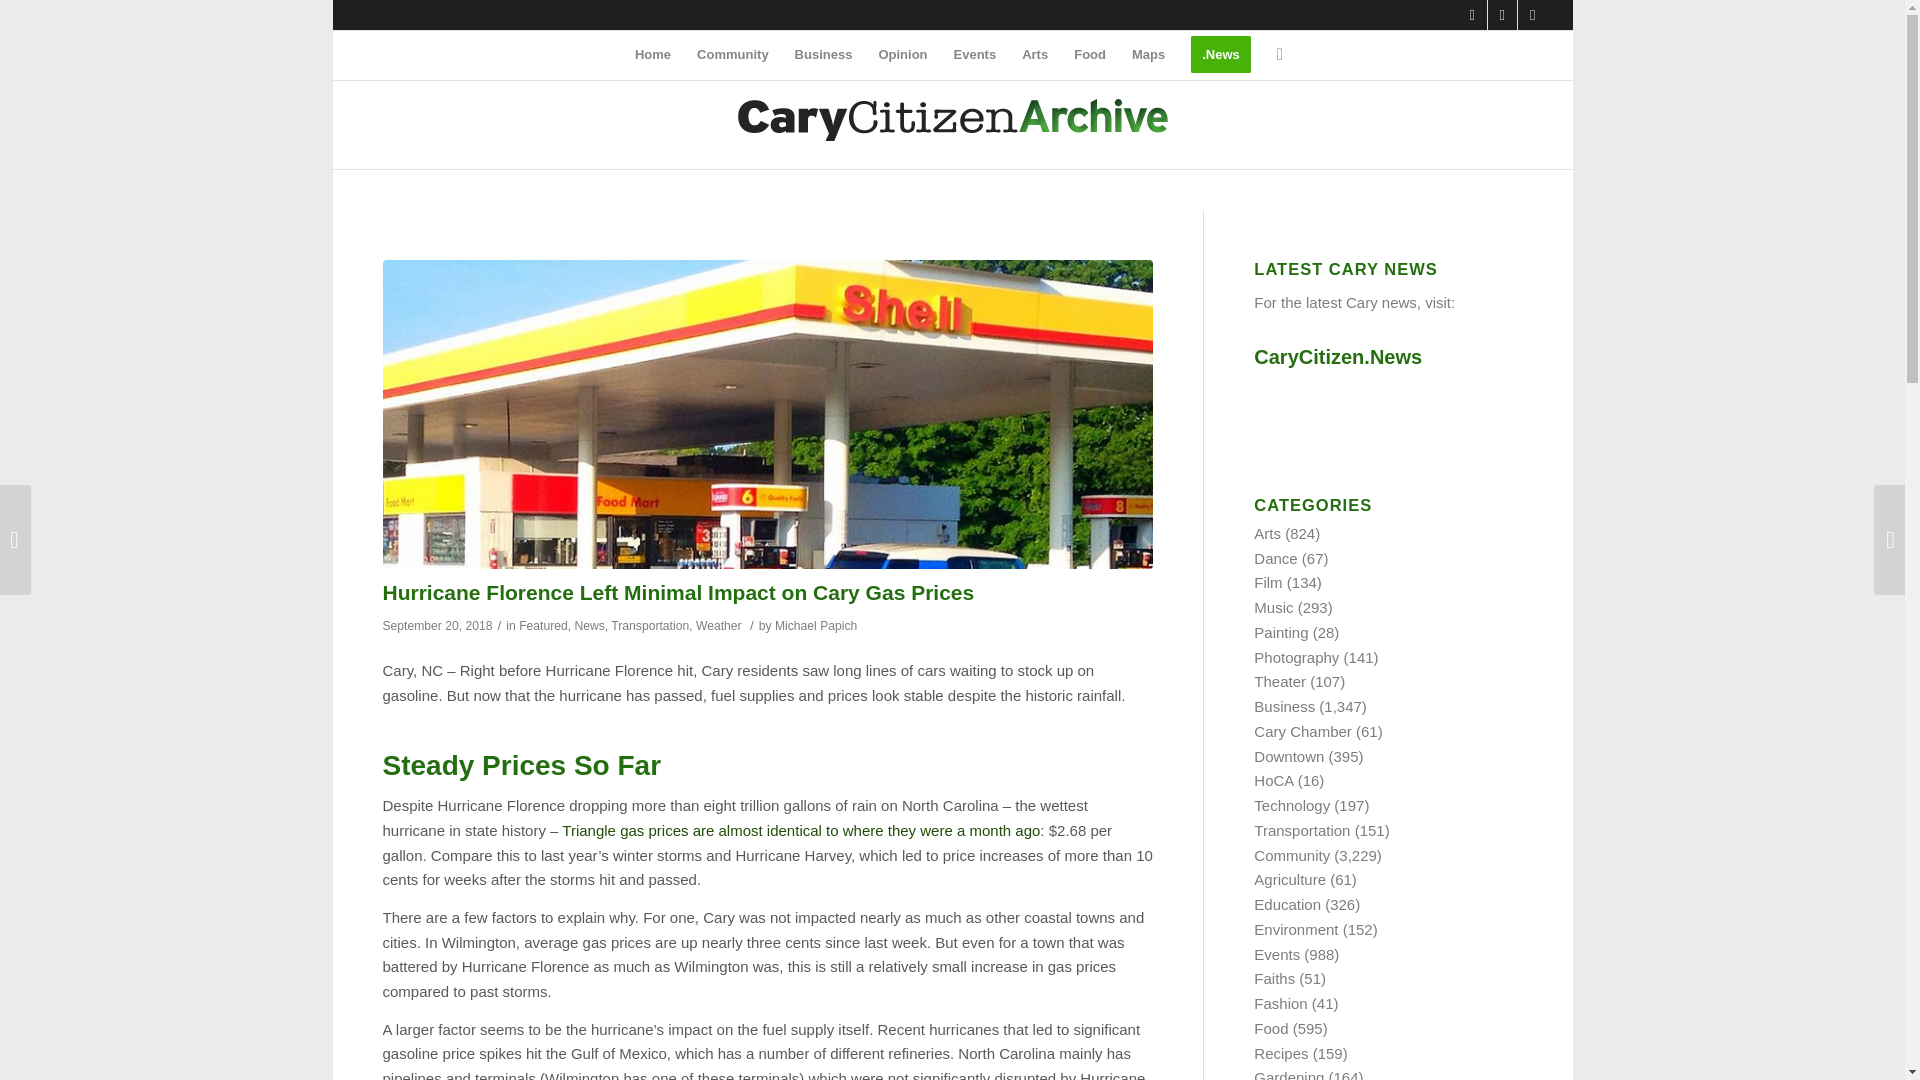 The image size is (1920, 1080). I want to click on Home, so click(652, 54).